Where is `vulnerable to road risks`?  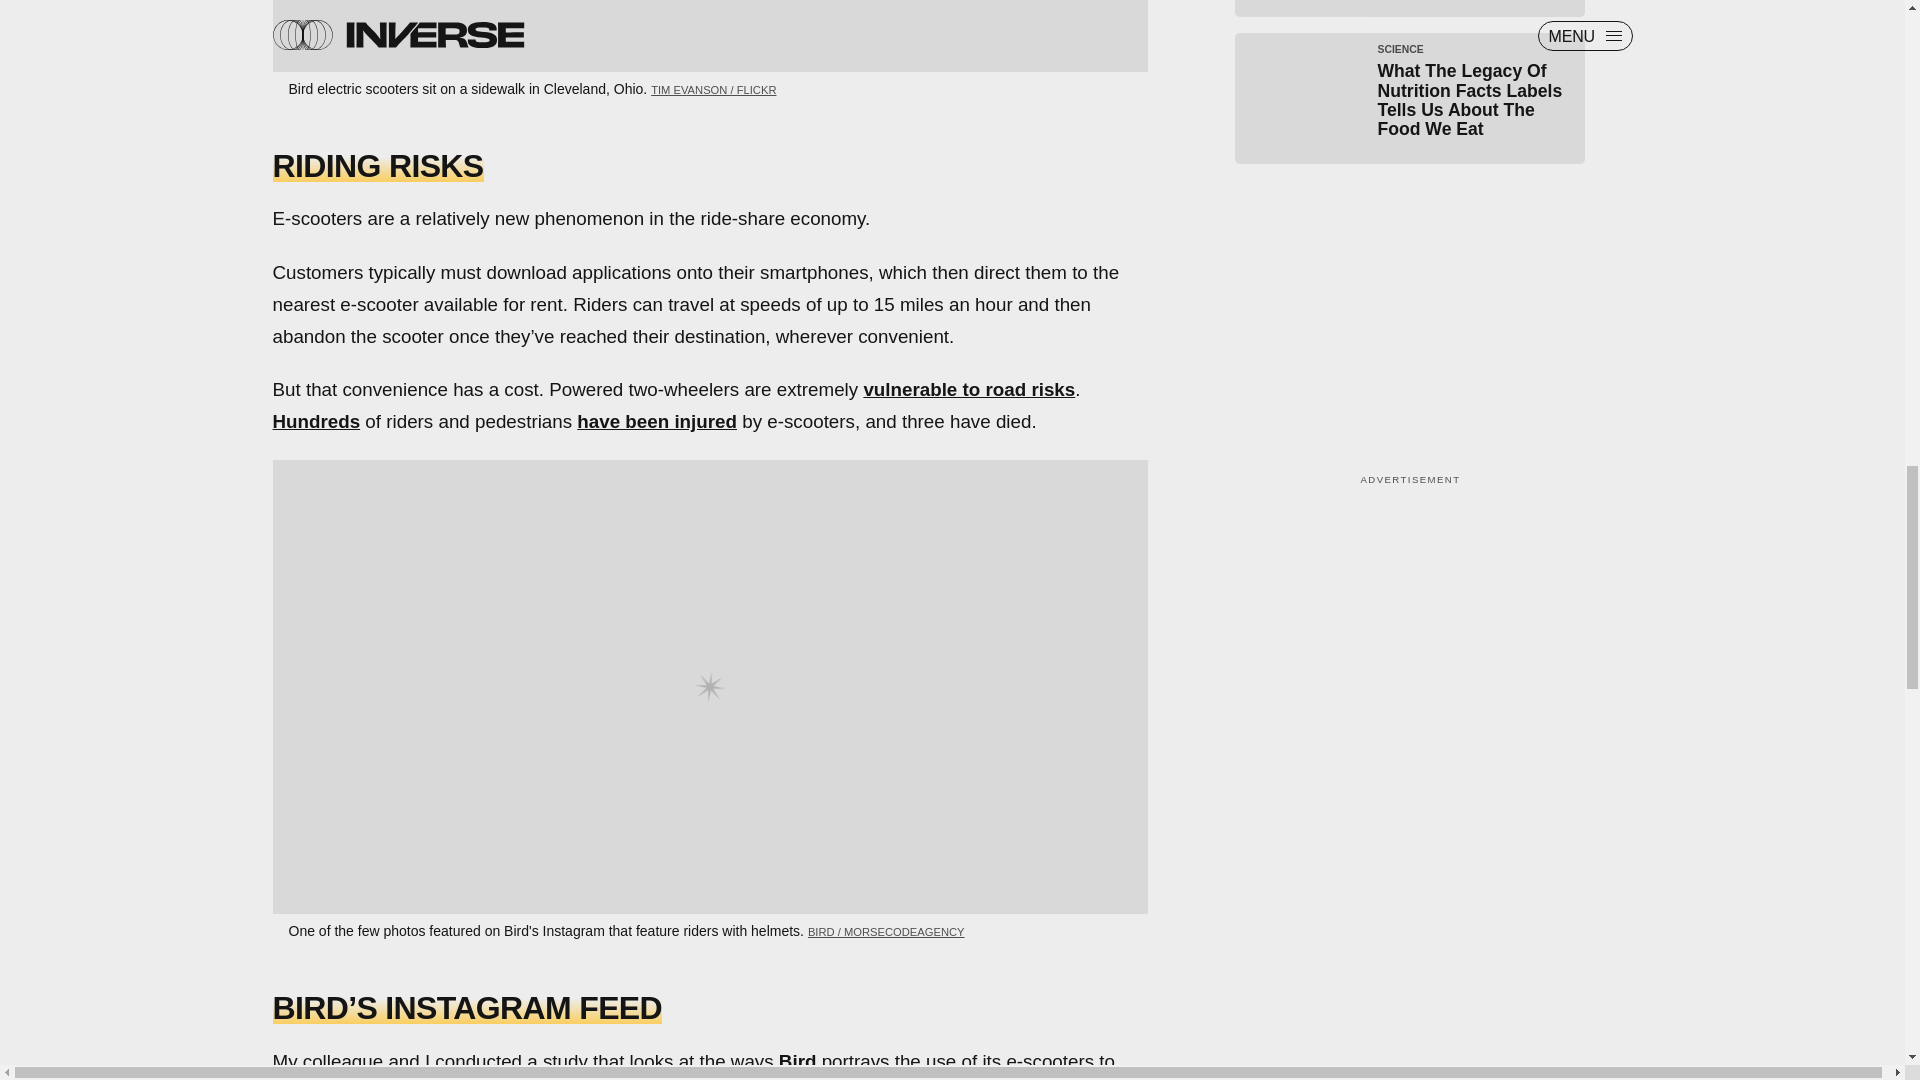
vulnerable to road risks is located at coordinates (968, 389).